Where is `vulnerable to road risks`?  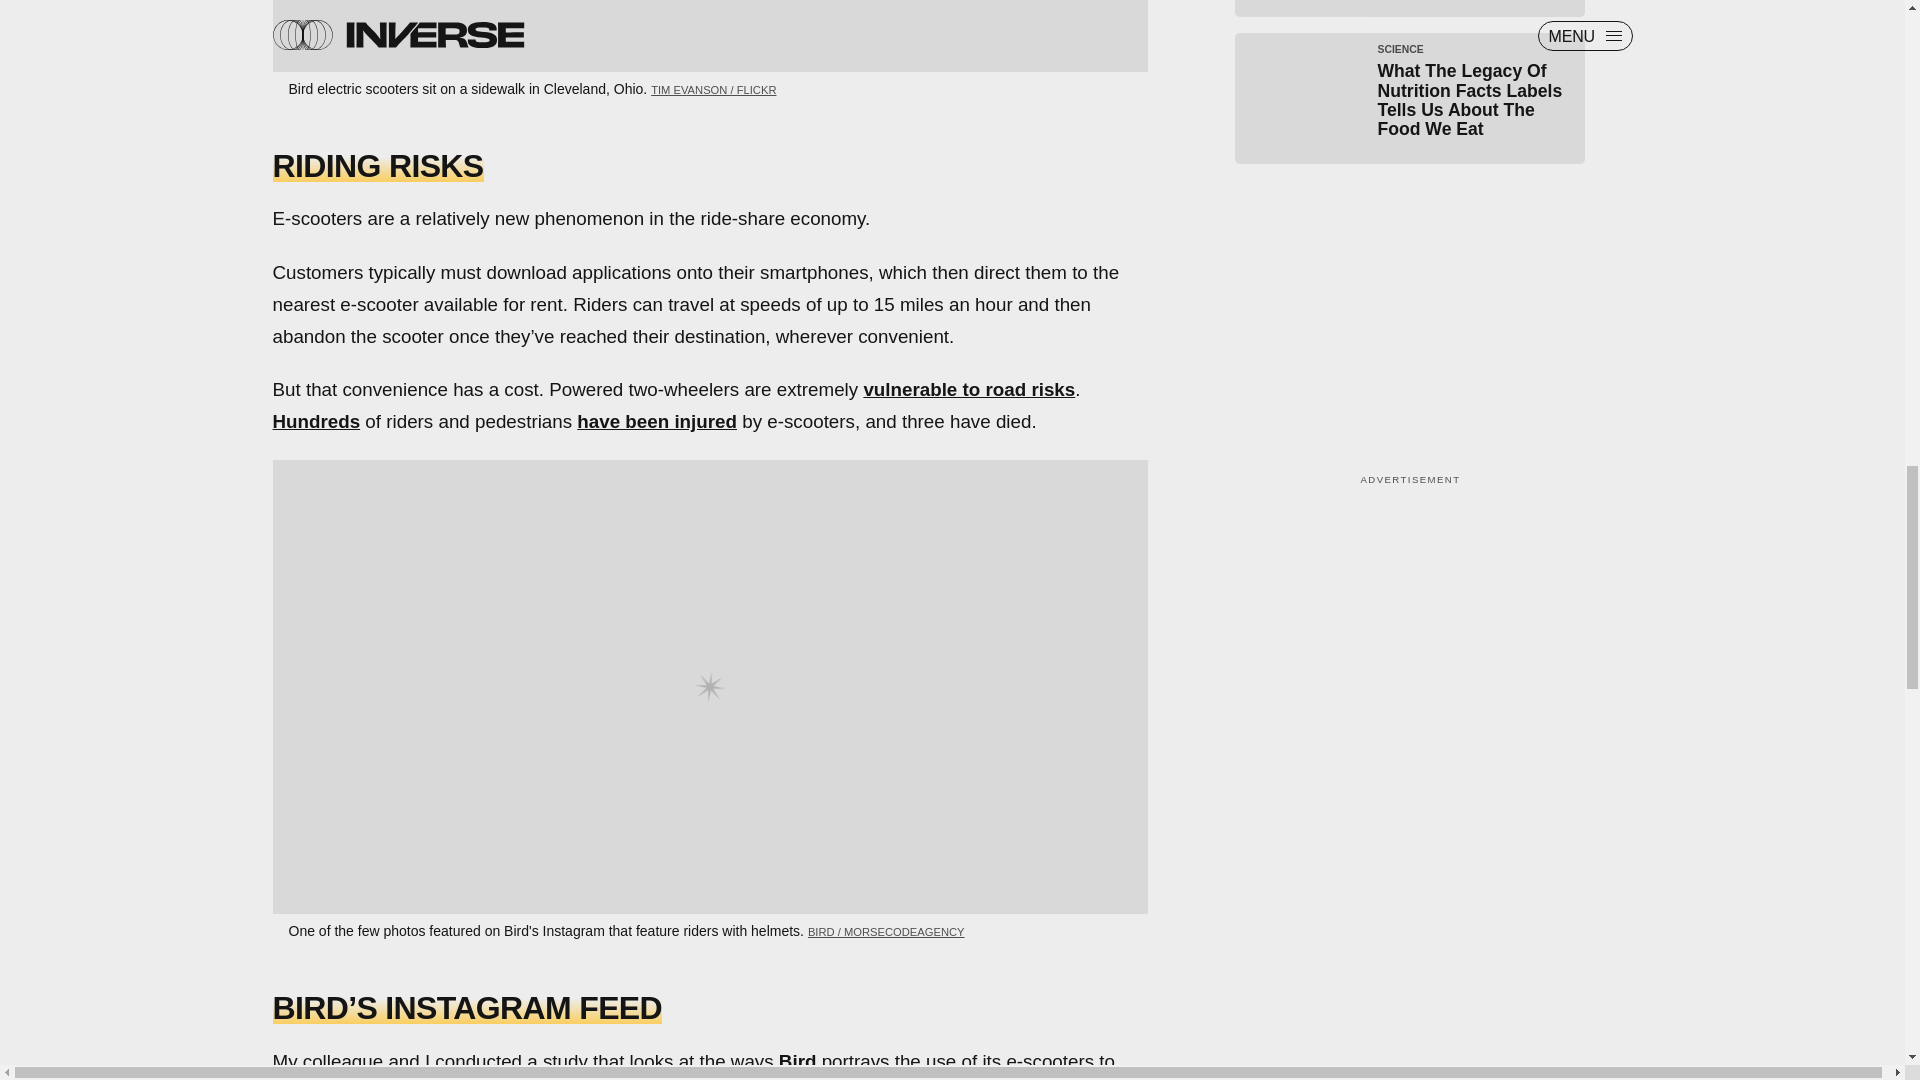
vulnerable to road risks is located at coordinates (968, 389).